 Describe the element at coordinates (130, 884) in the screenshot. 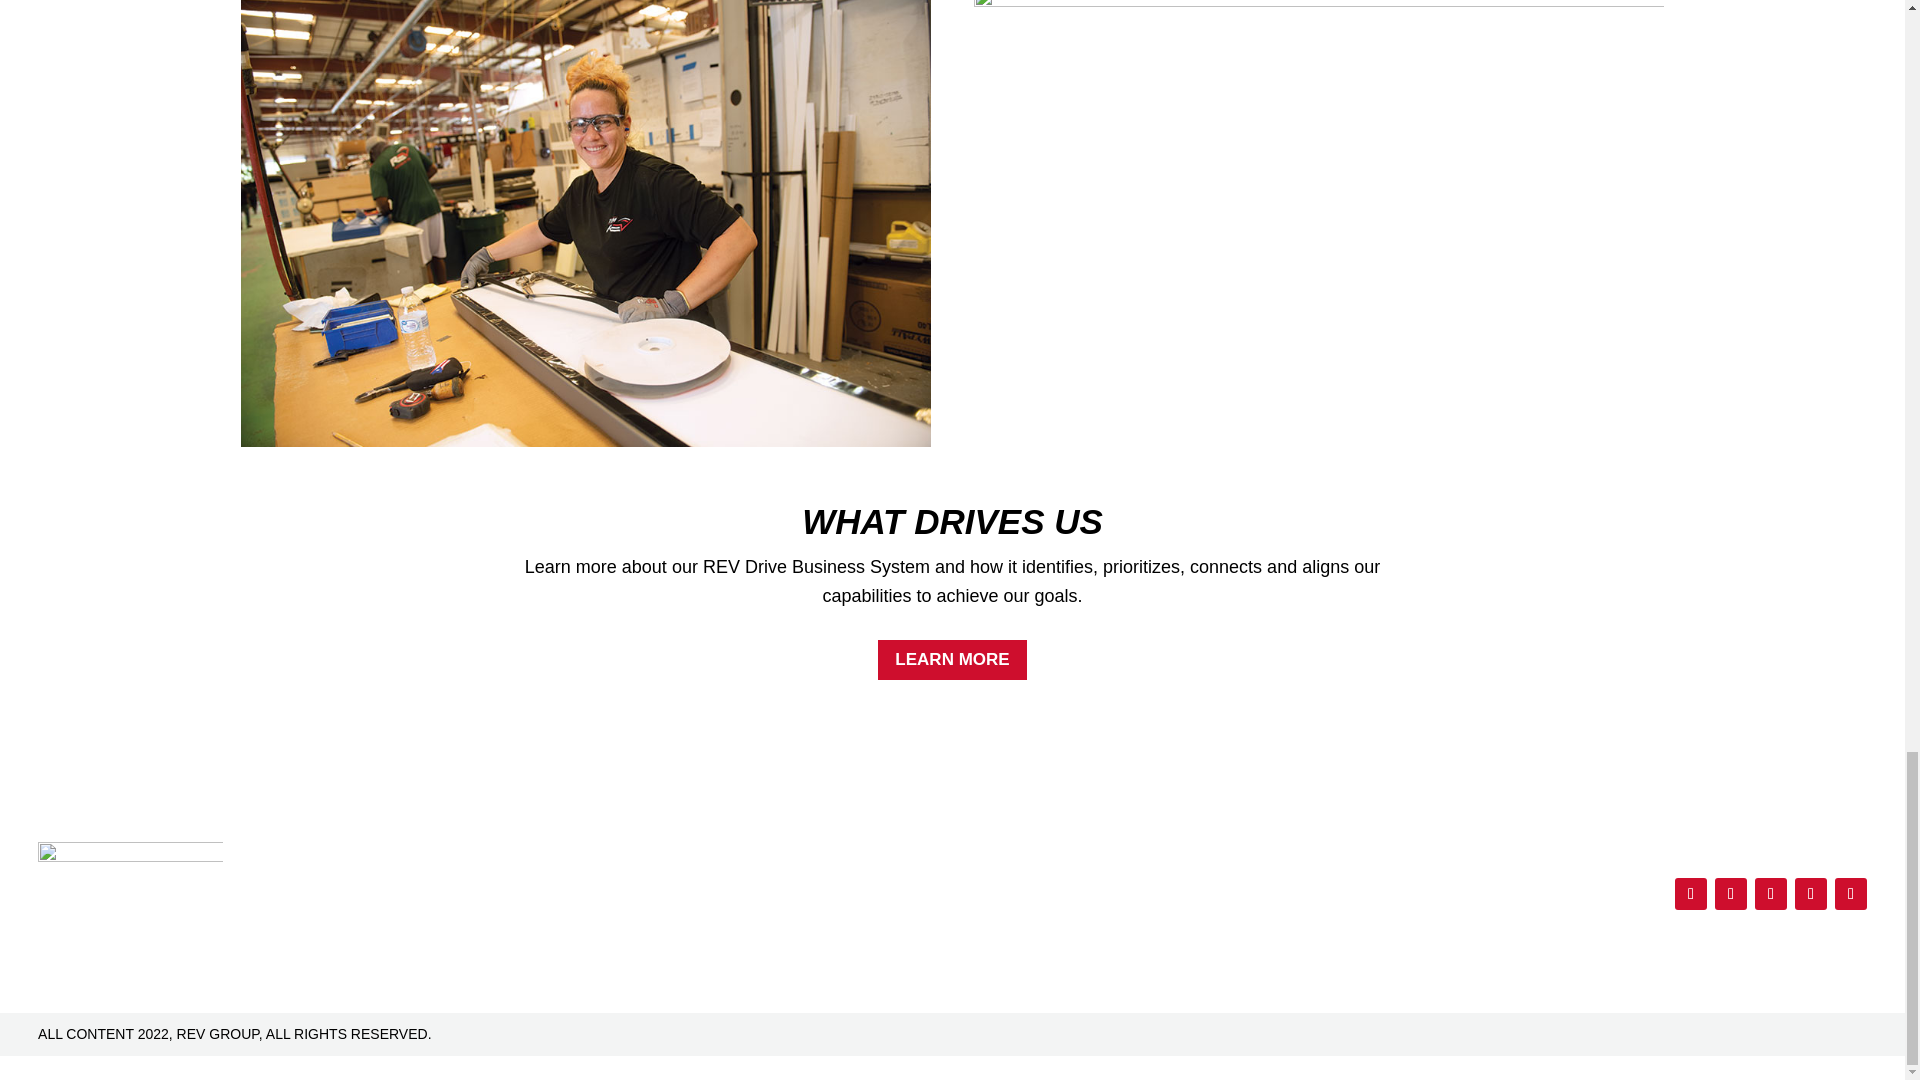

I see `REV 2-Color logo Red and White with Tag` at that location.